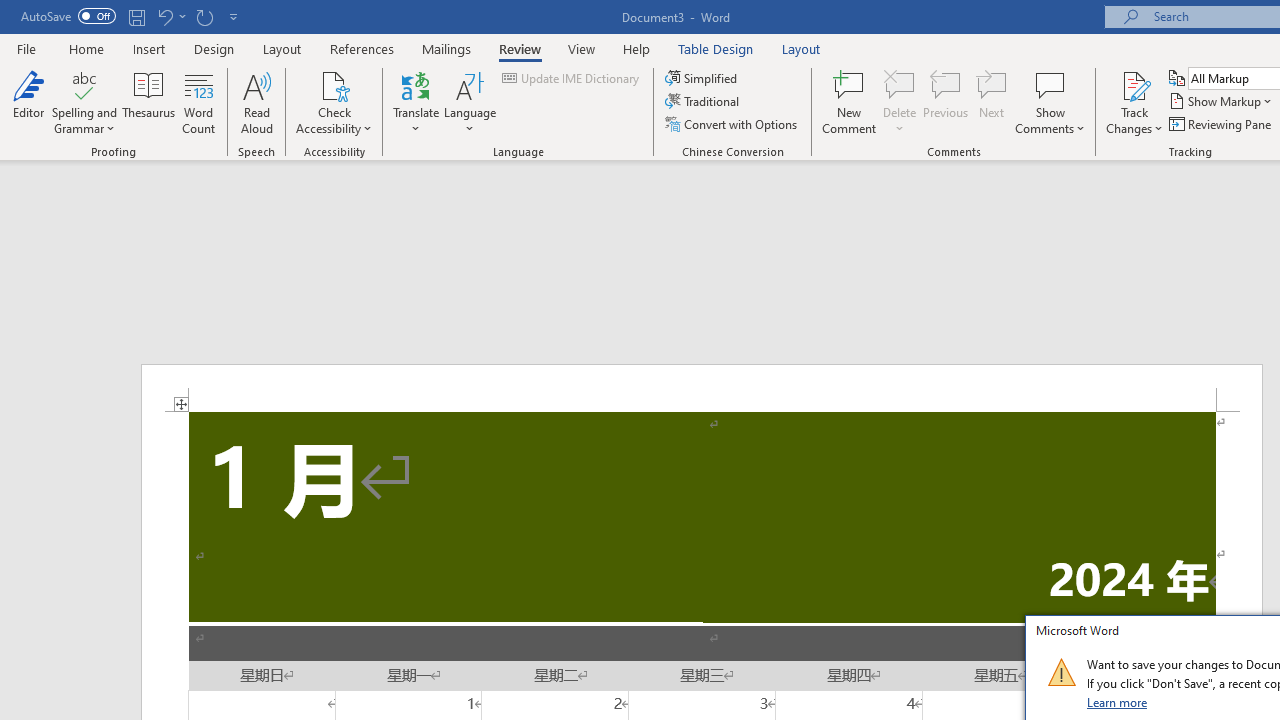  Describe the element at coordinates (164, 16) in the screenshot. I see `Undo Apply Quick Style` at that location.